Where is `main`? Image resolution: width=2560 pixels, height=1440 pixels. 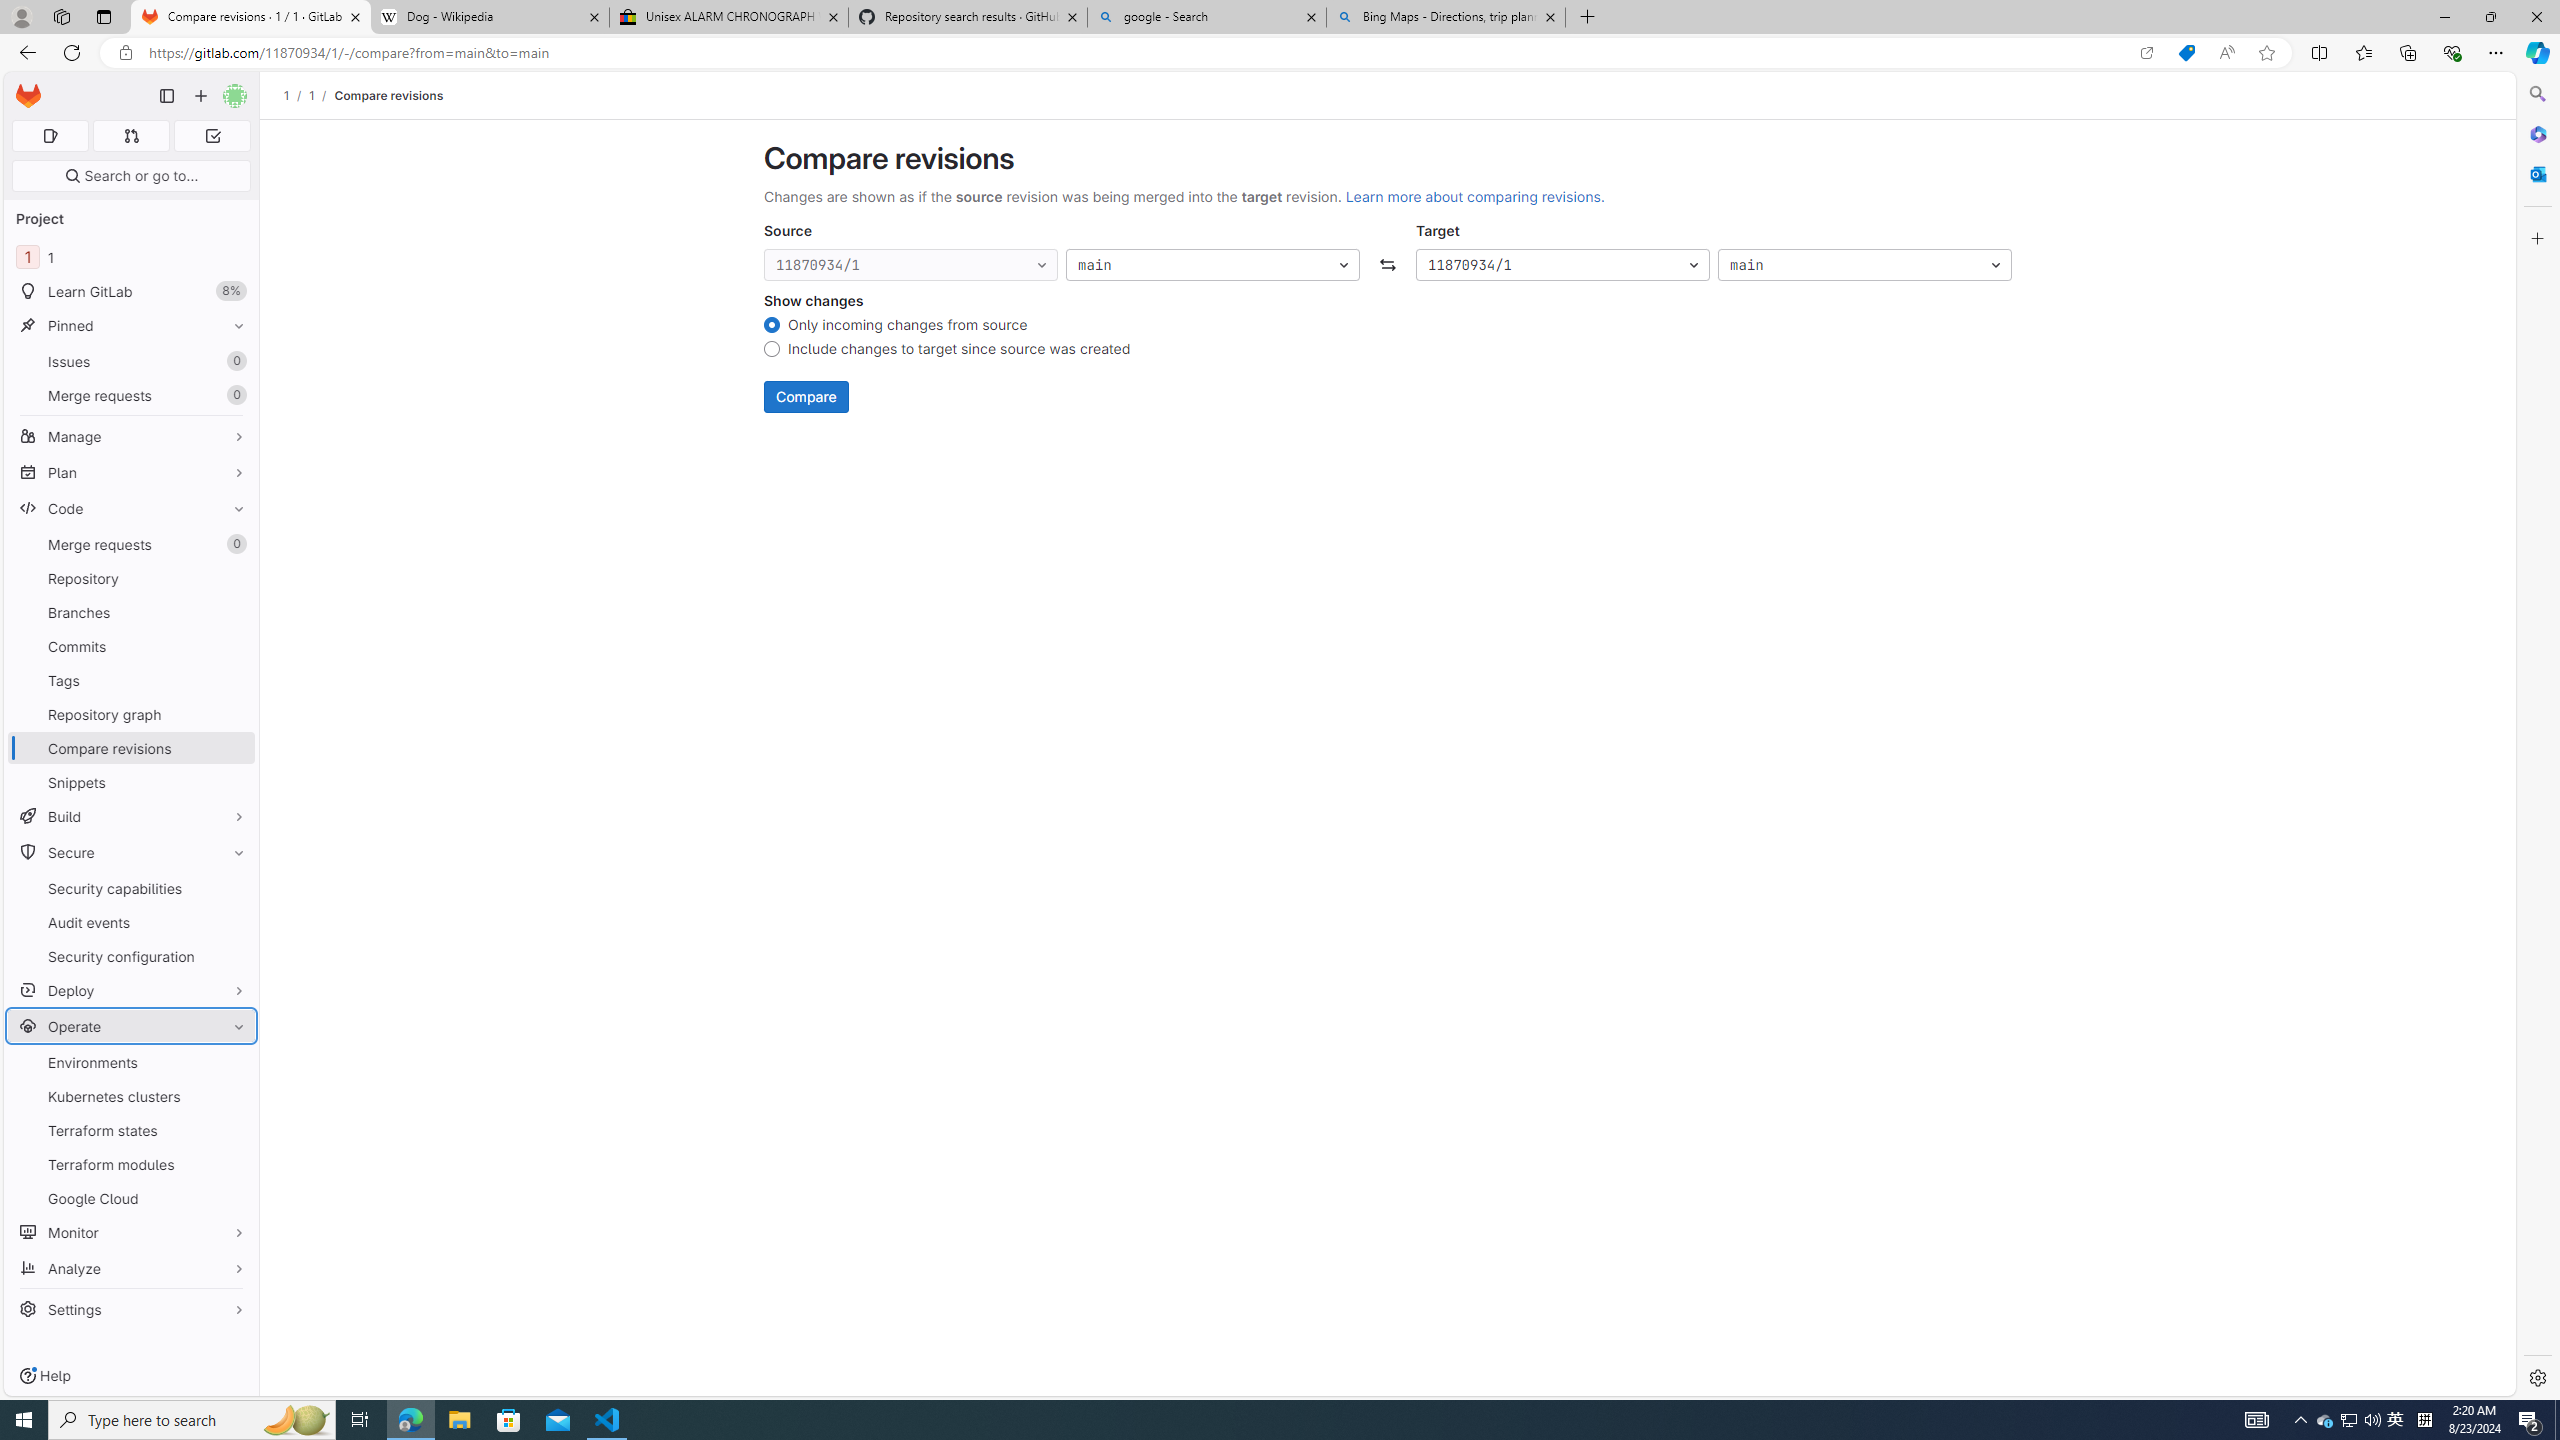
main is located at coordinates (1864, 266).